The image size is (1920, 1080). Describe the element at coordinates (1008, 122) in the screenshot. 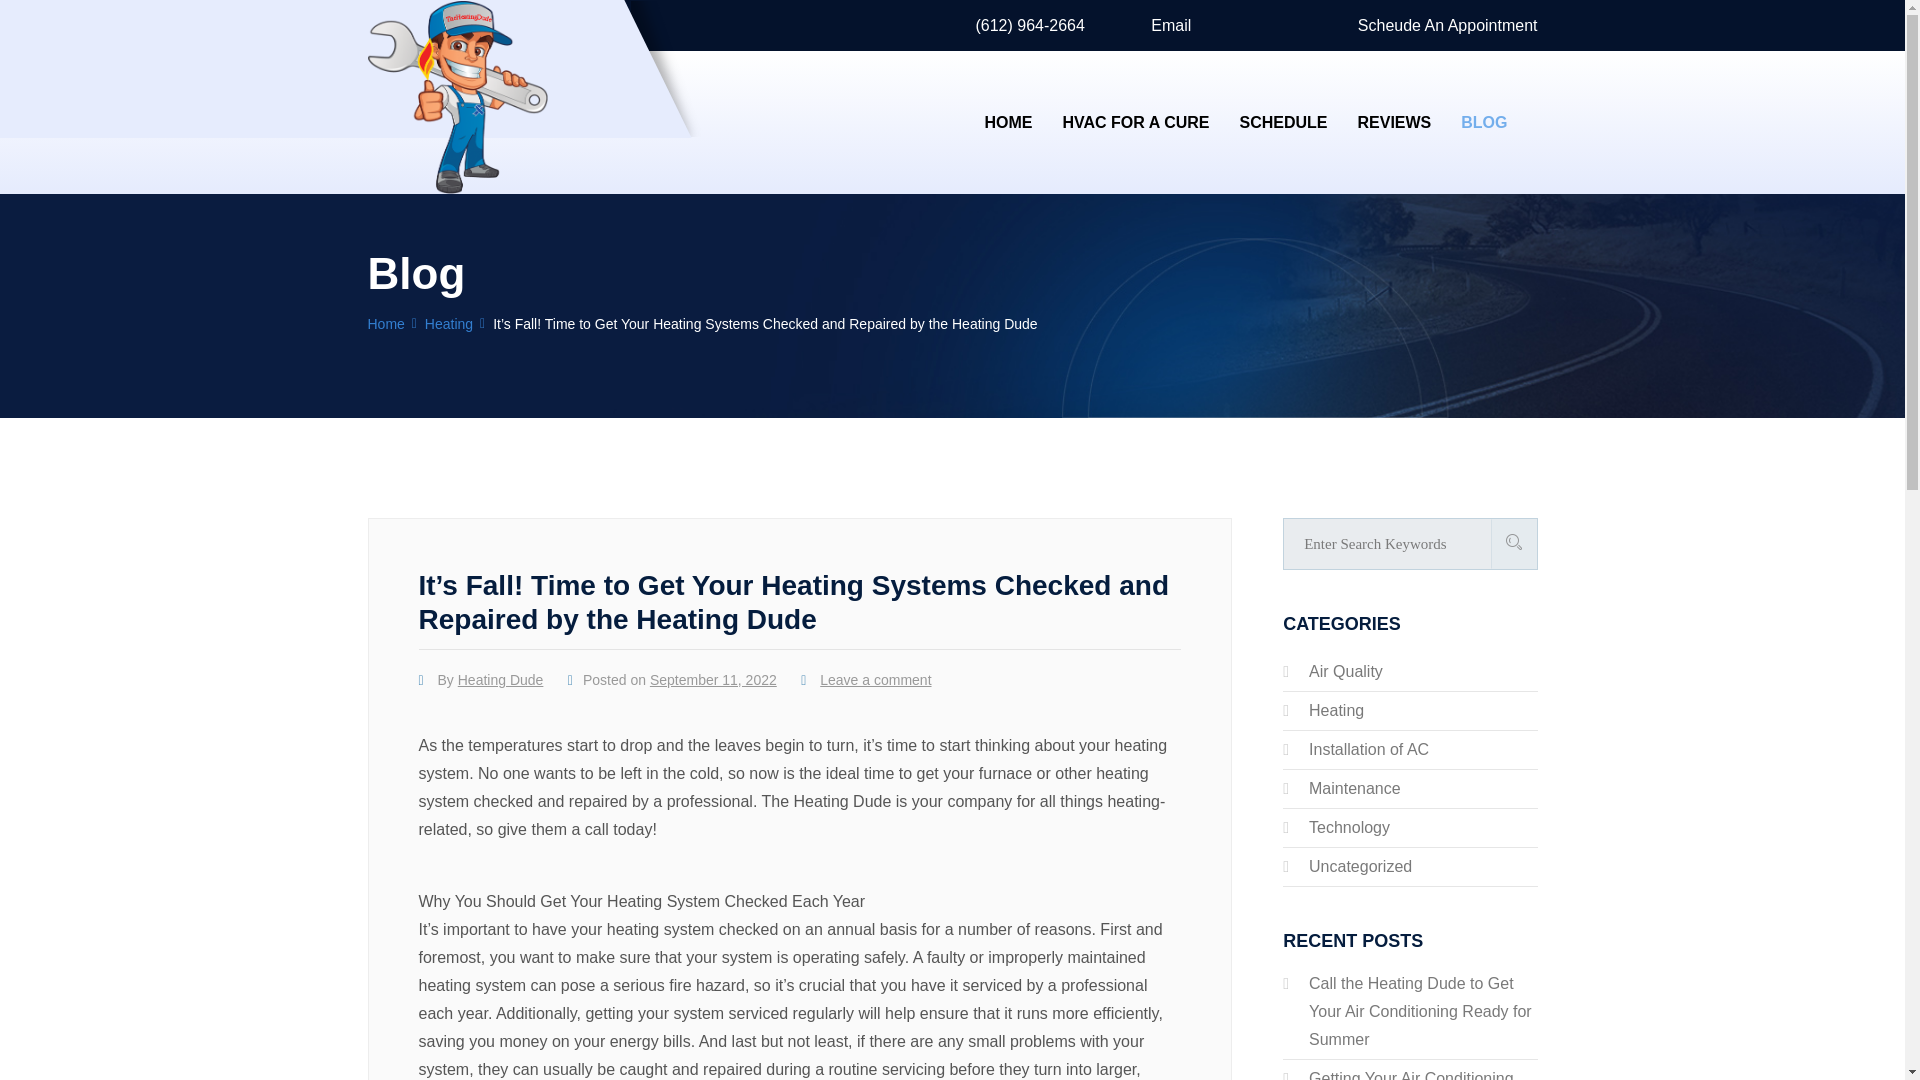

I see `HOME` at that location.